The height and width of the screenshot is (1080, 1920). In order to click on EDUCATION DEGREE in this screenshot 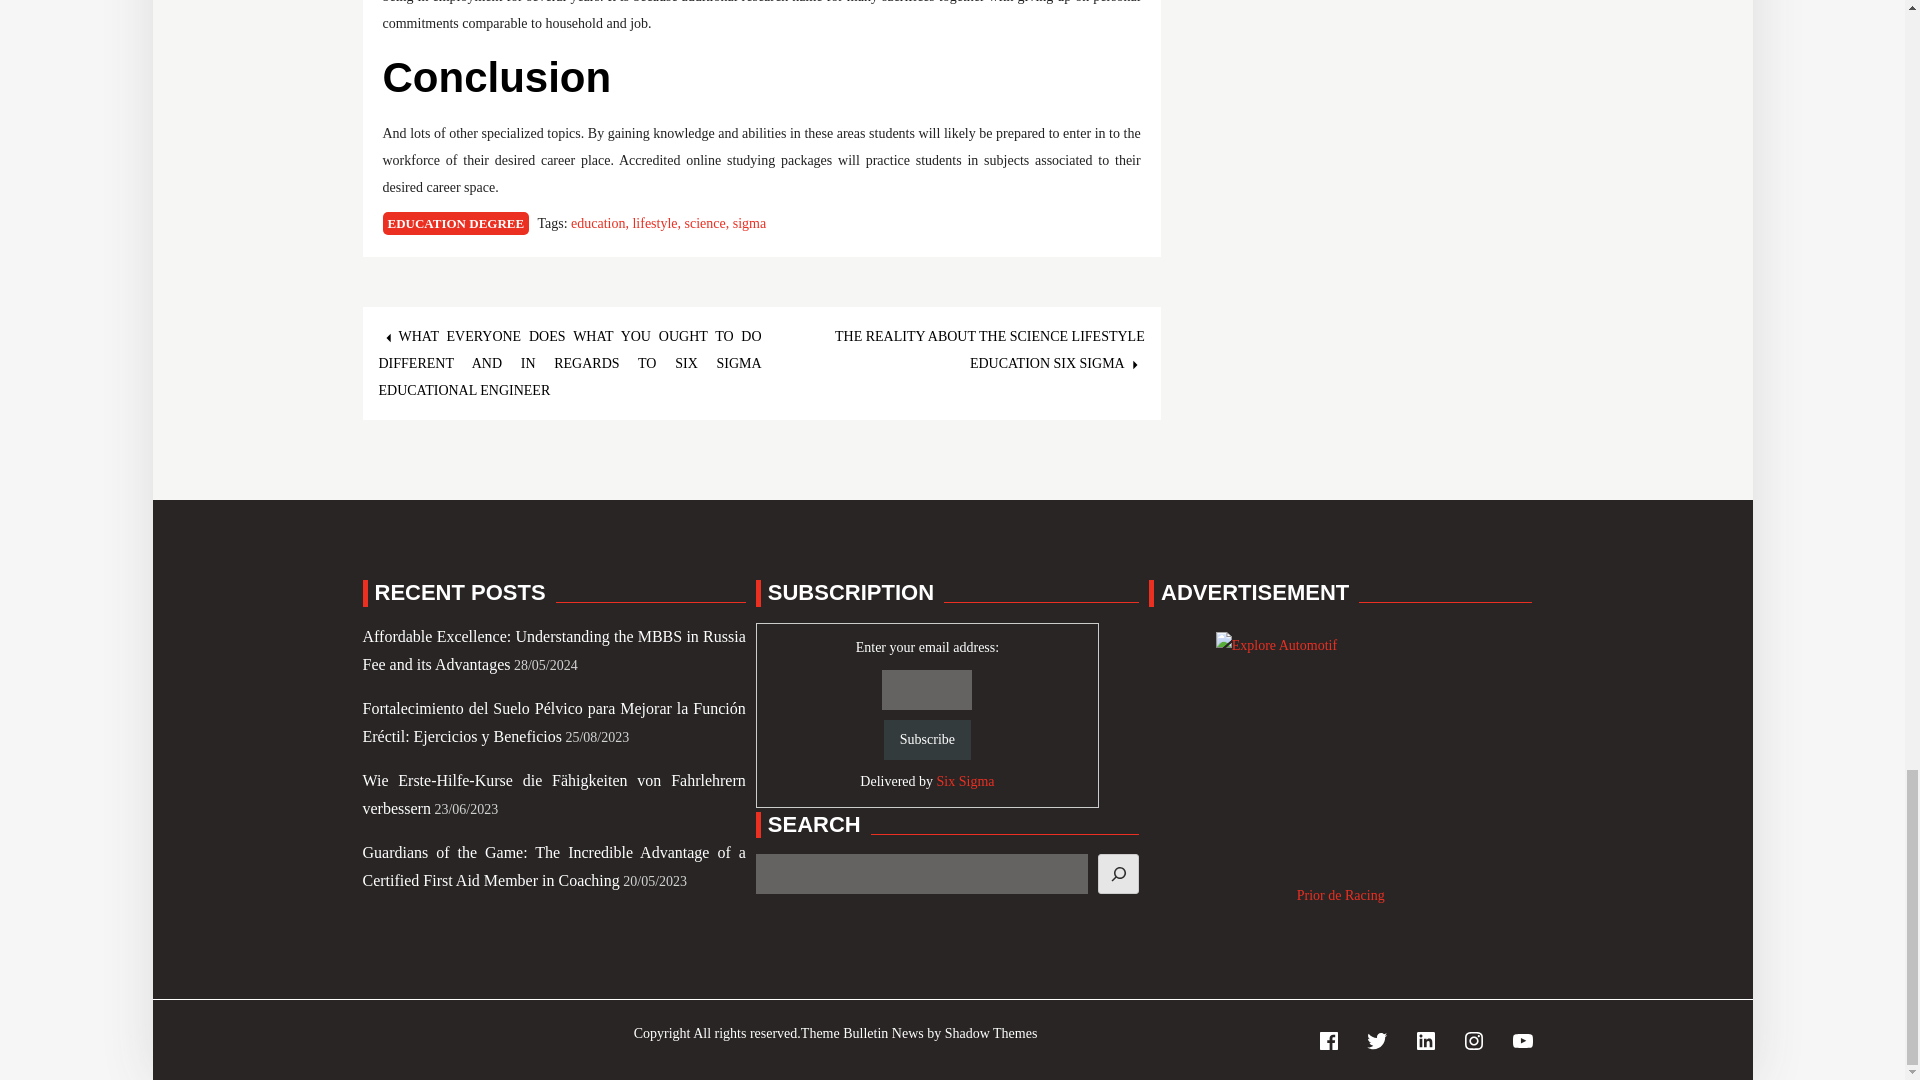, I will do `click(456, 223)`.